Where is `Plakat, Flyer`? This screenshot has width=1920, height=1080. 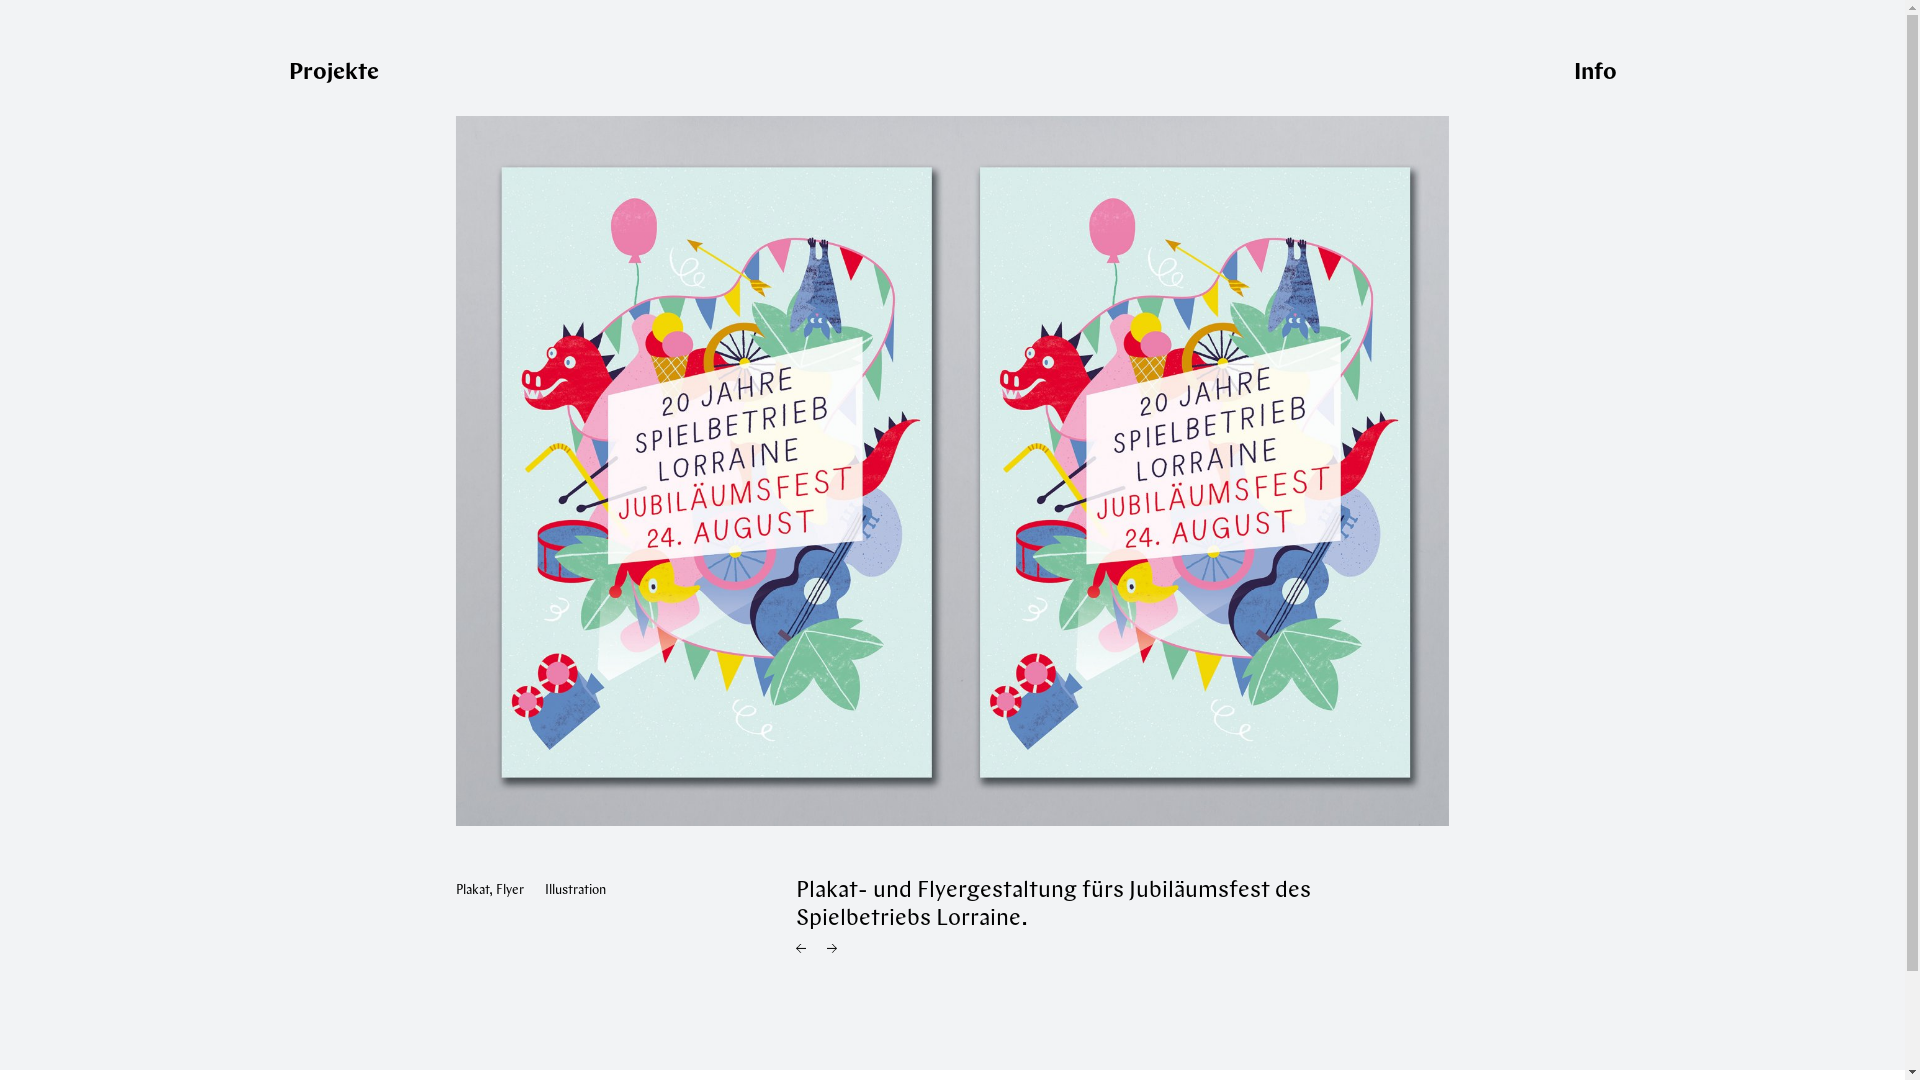 Plakat, Flyer is located at coordinates (490, 890).